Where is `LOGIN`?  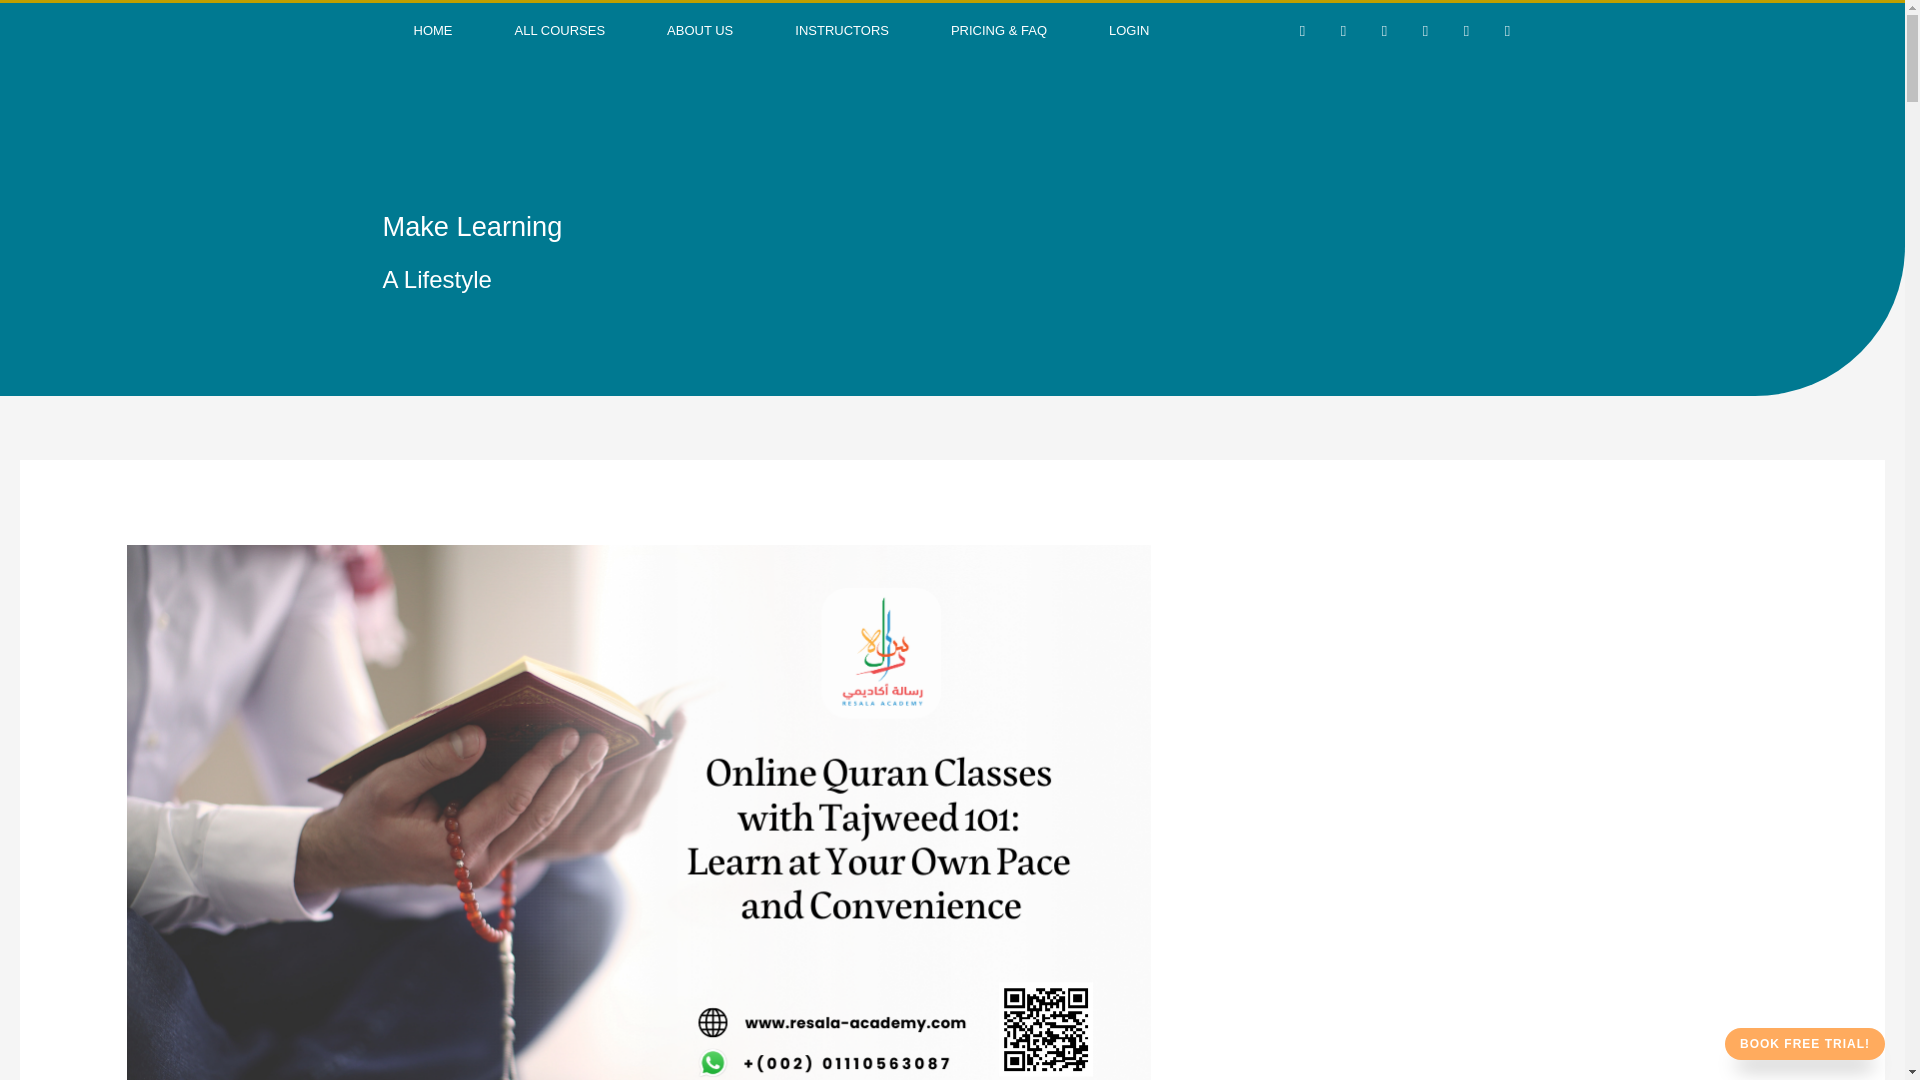
LOGIN is located at coordinates (1128, 31).